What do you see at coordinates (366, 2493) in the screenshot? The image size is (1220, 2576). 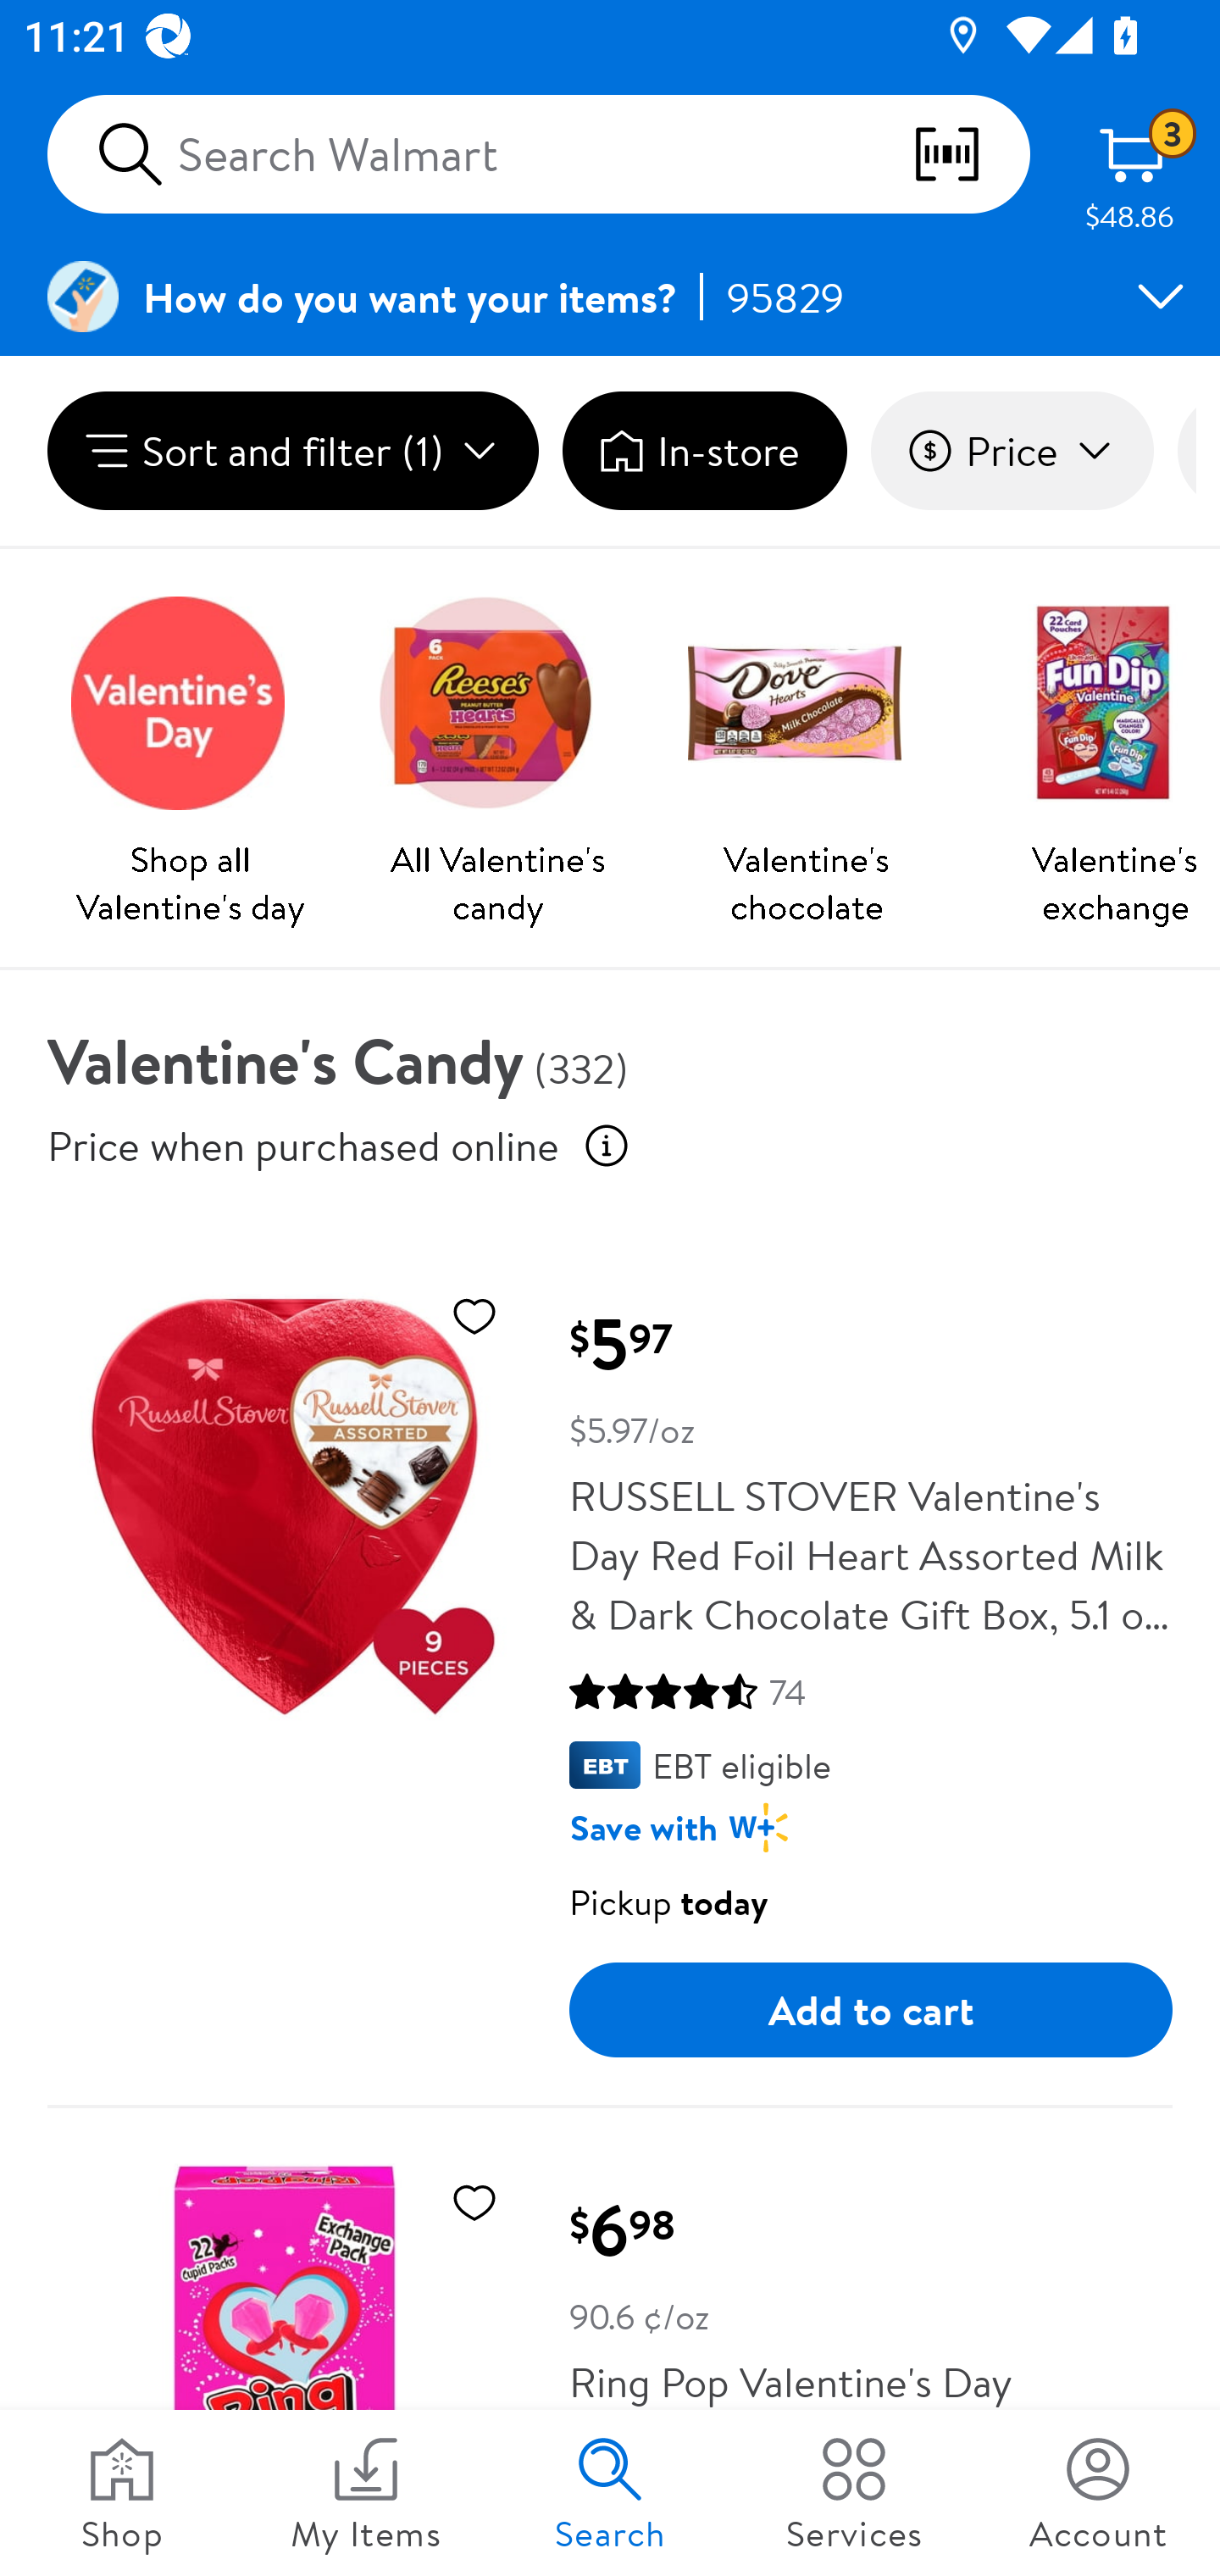 I see `My Items` at bounding box center [366, 2493].